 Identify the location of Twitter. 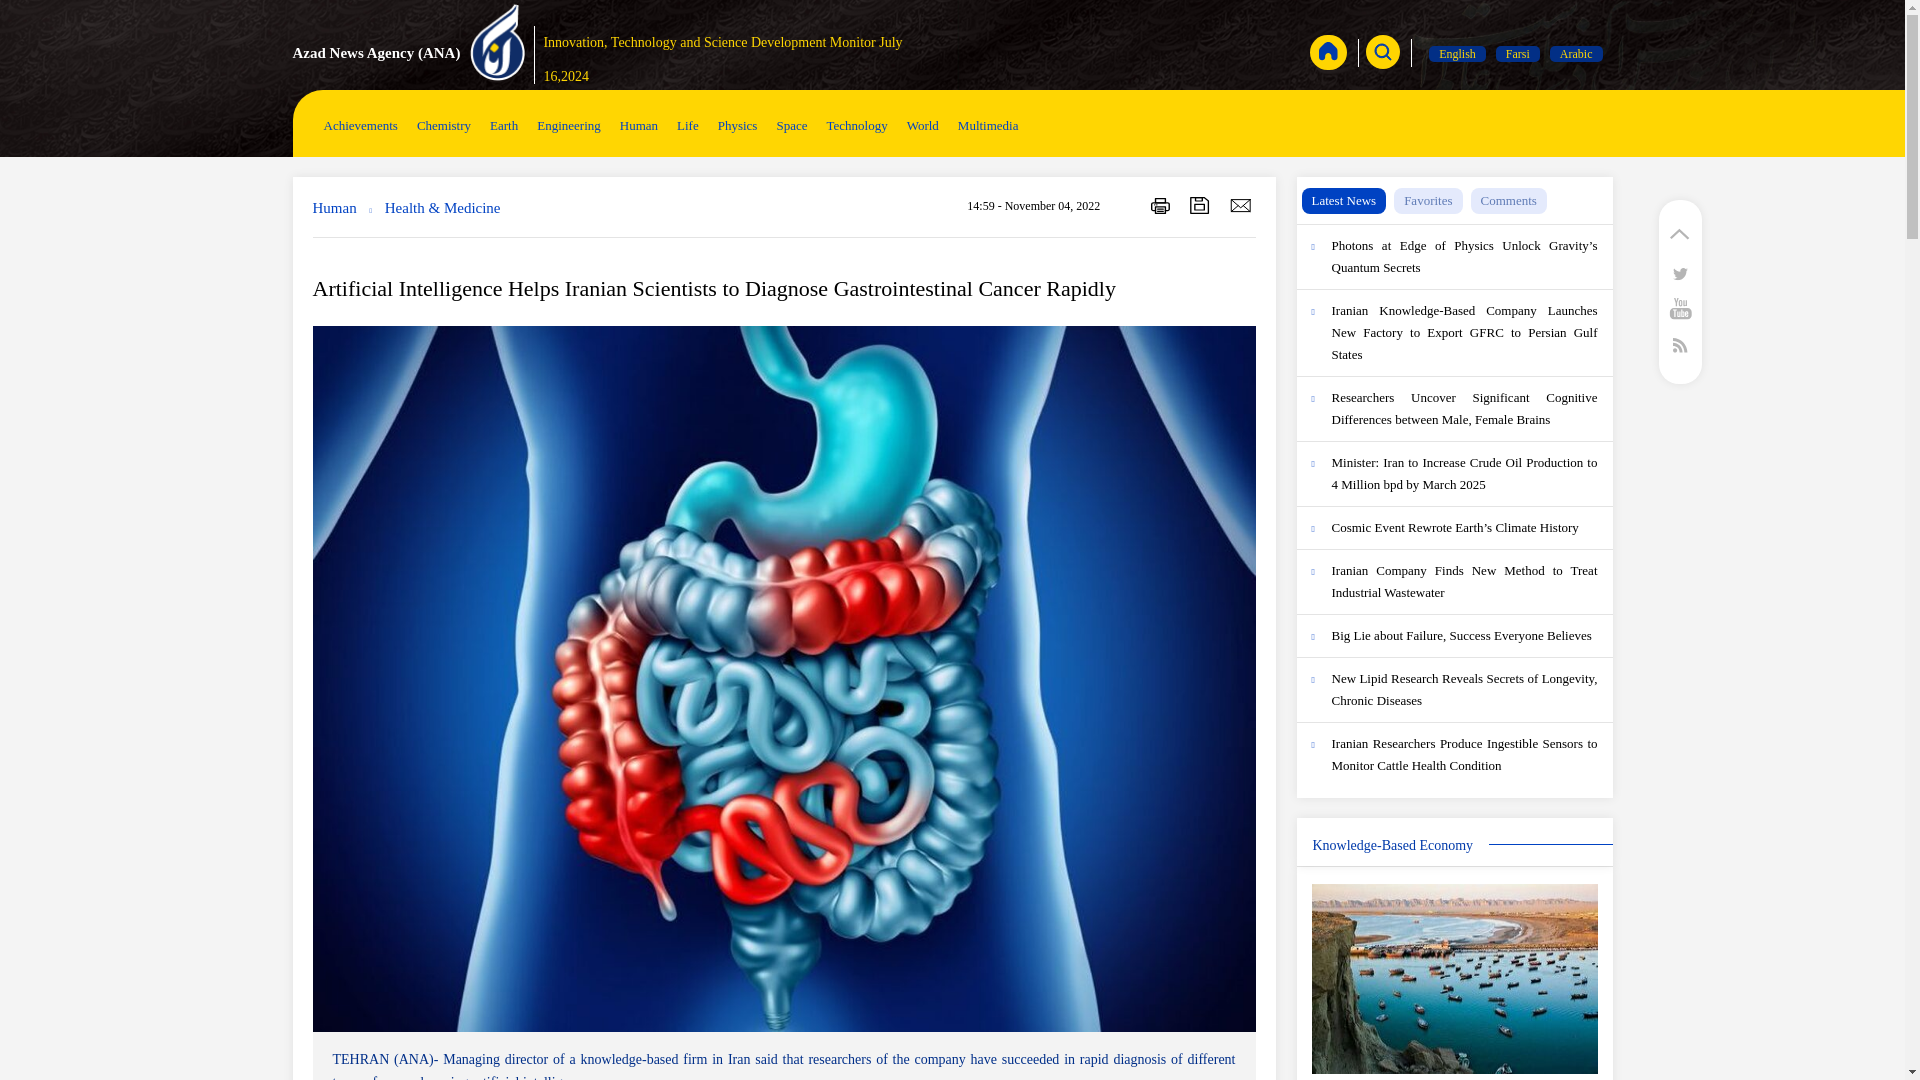
(1680, 272).